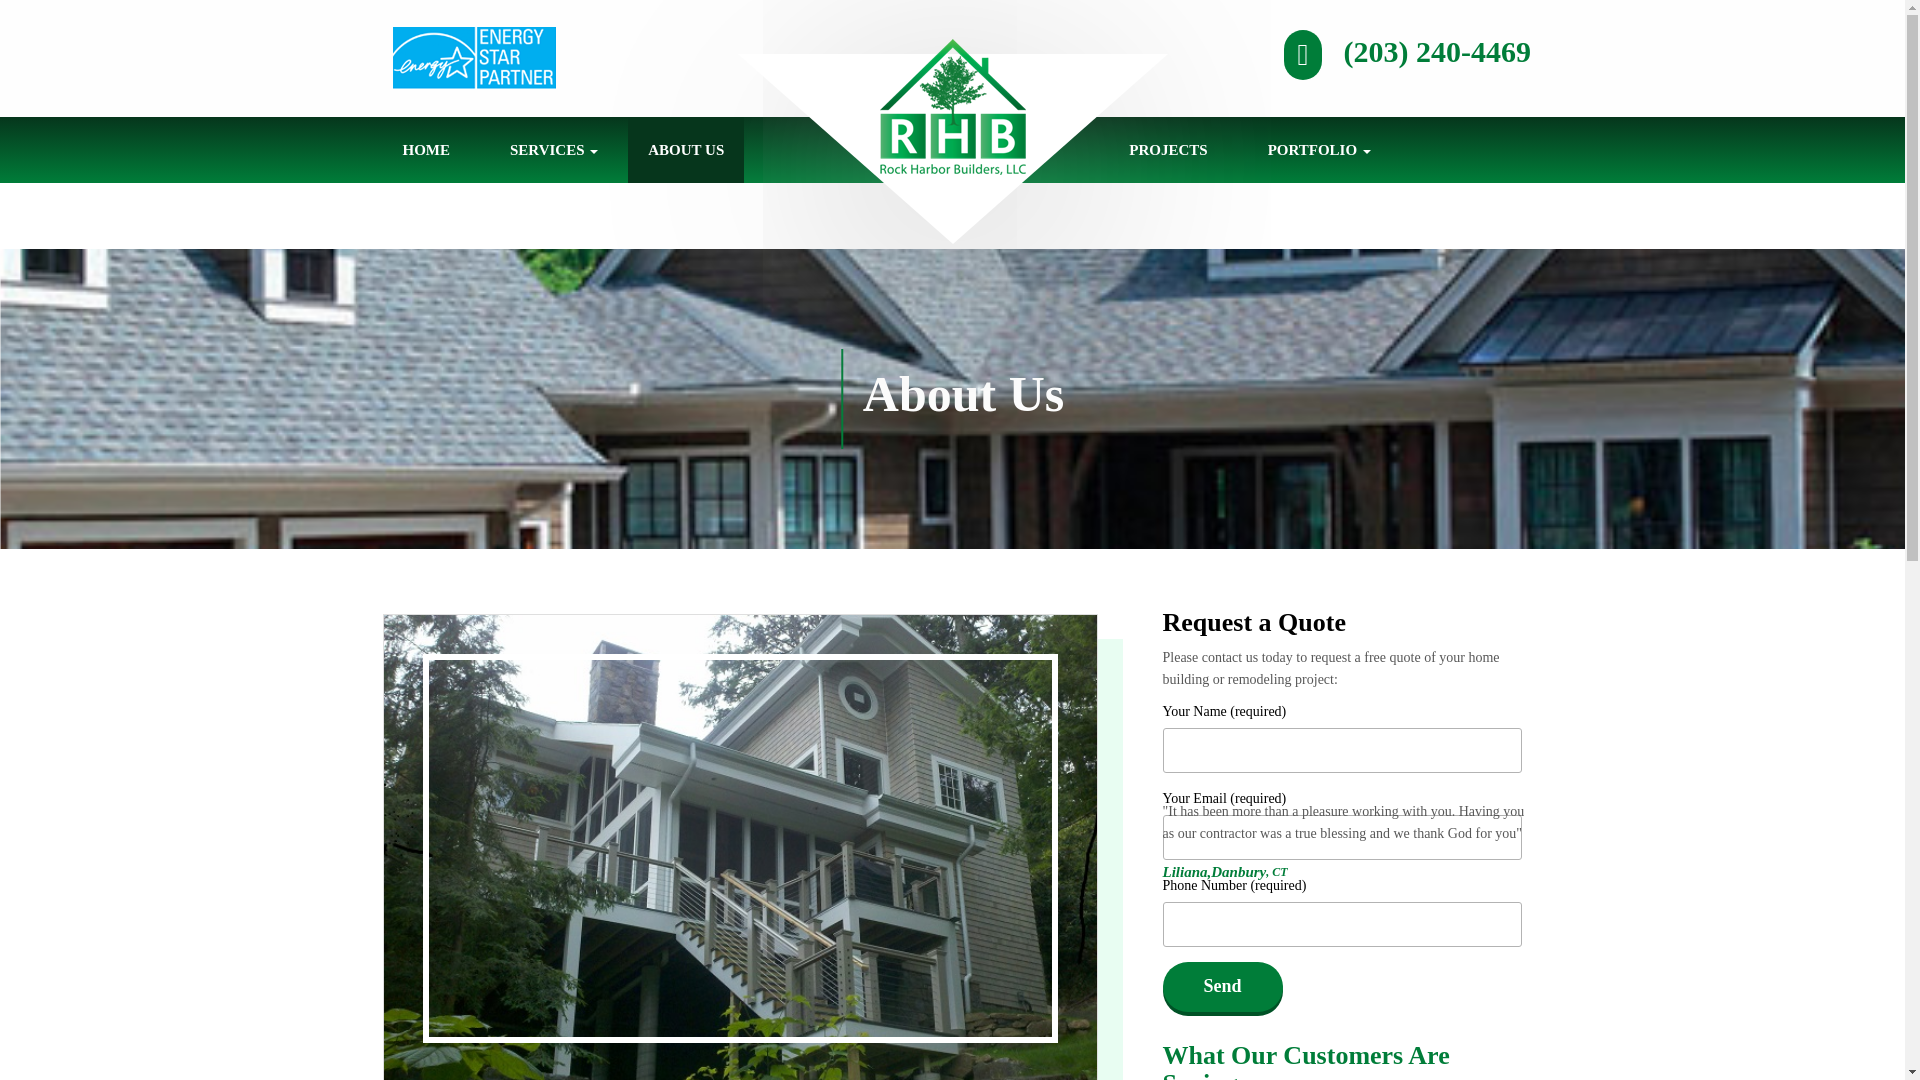 The height and width of the screenshot is (1080, 1920). What do you see at coordinates (686, 149) in the screenshot?
I see `About Us` at bounding box center [686, 149].